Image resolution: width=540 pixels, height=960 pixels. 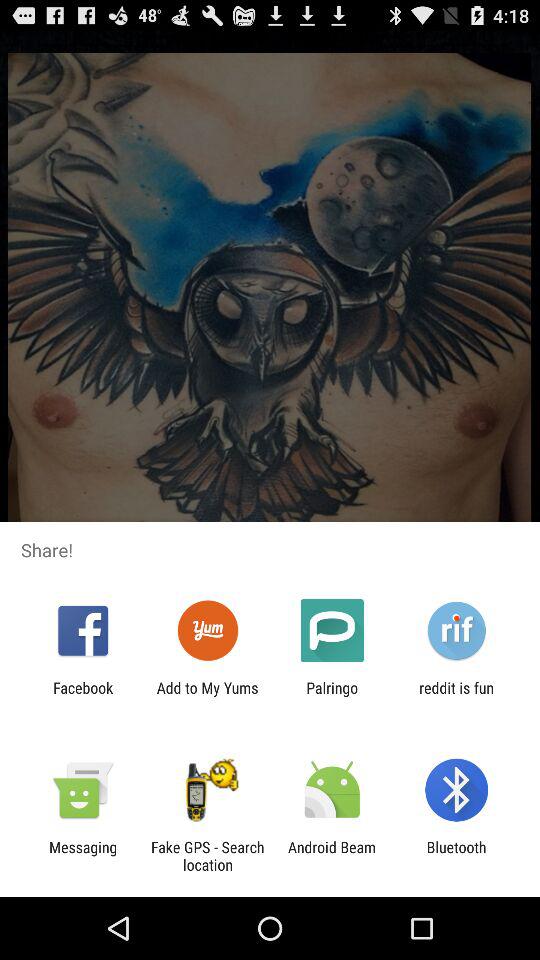 What do you see at coordinates (207, 696) in the screenshot?
I see `turn off the icon to the right of facebook app` at bounding box center [207, 696].